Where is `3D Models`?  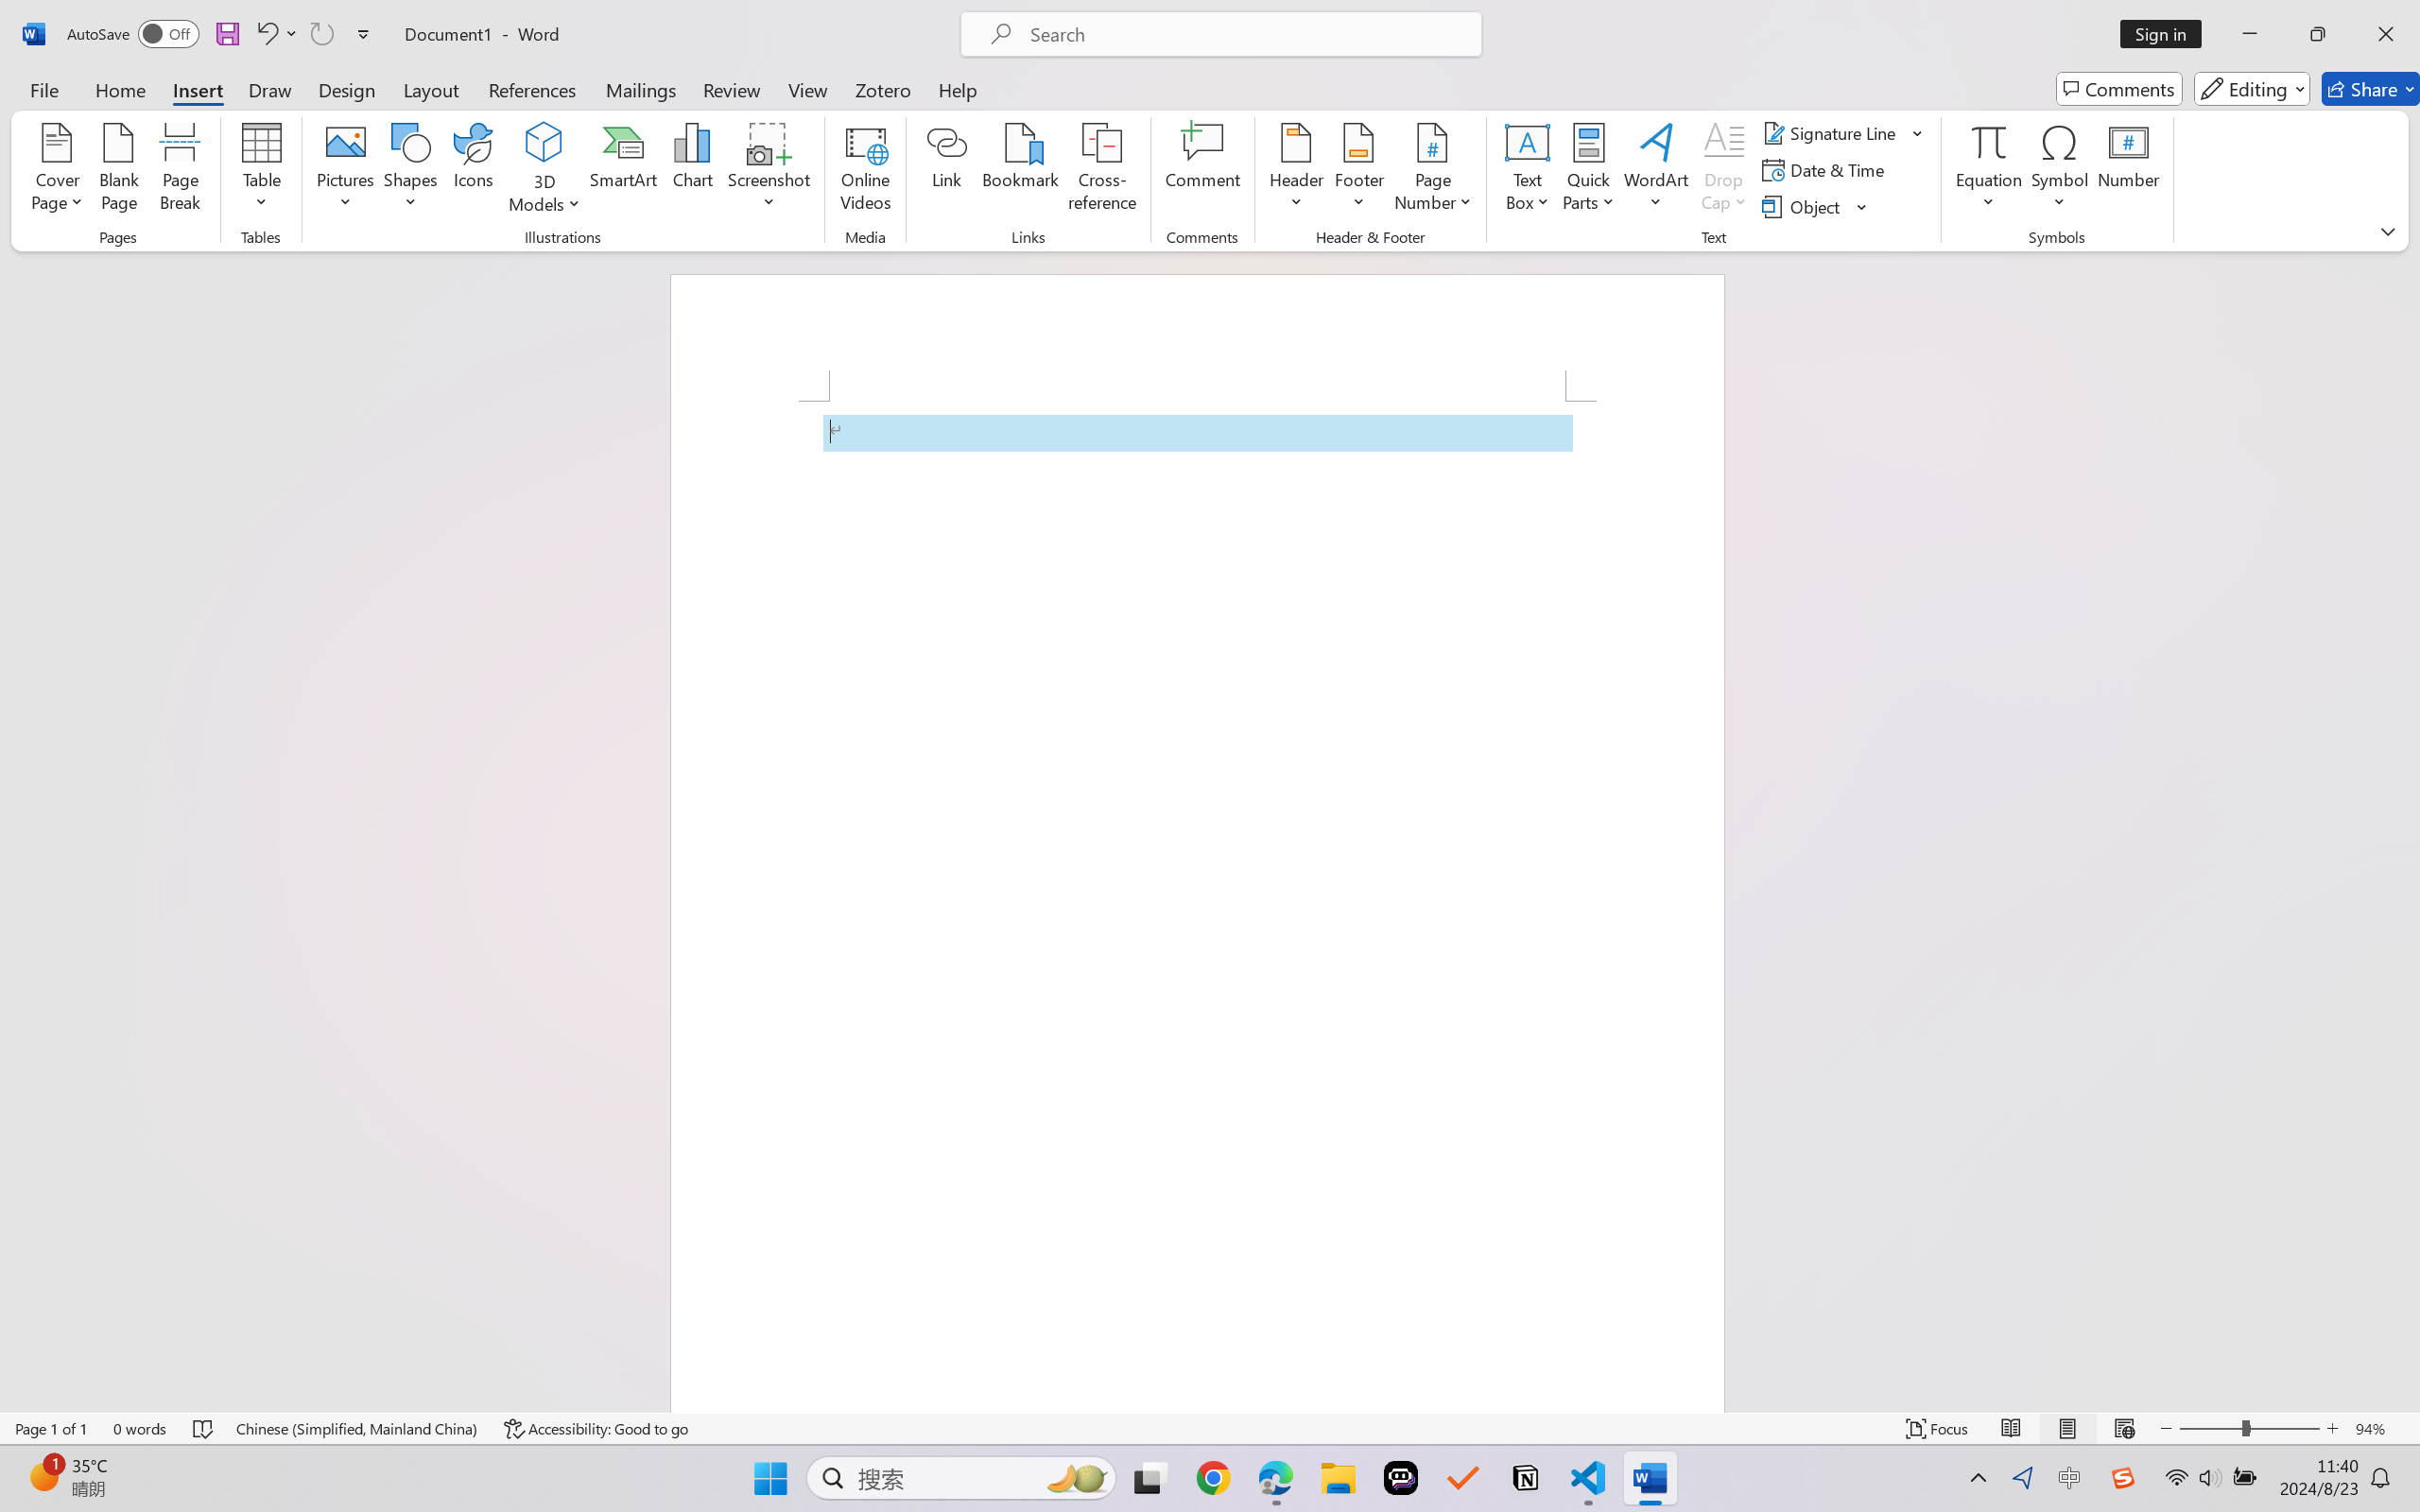
3D Models is located at coordinates (544, 143).